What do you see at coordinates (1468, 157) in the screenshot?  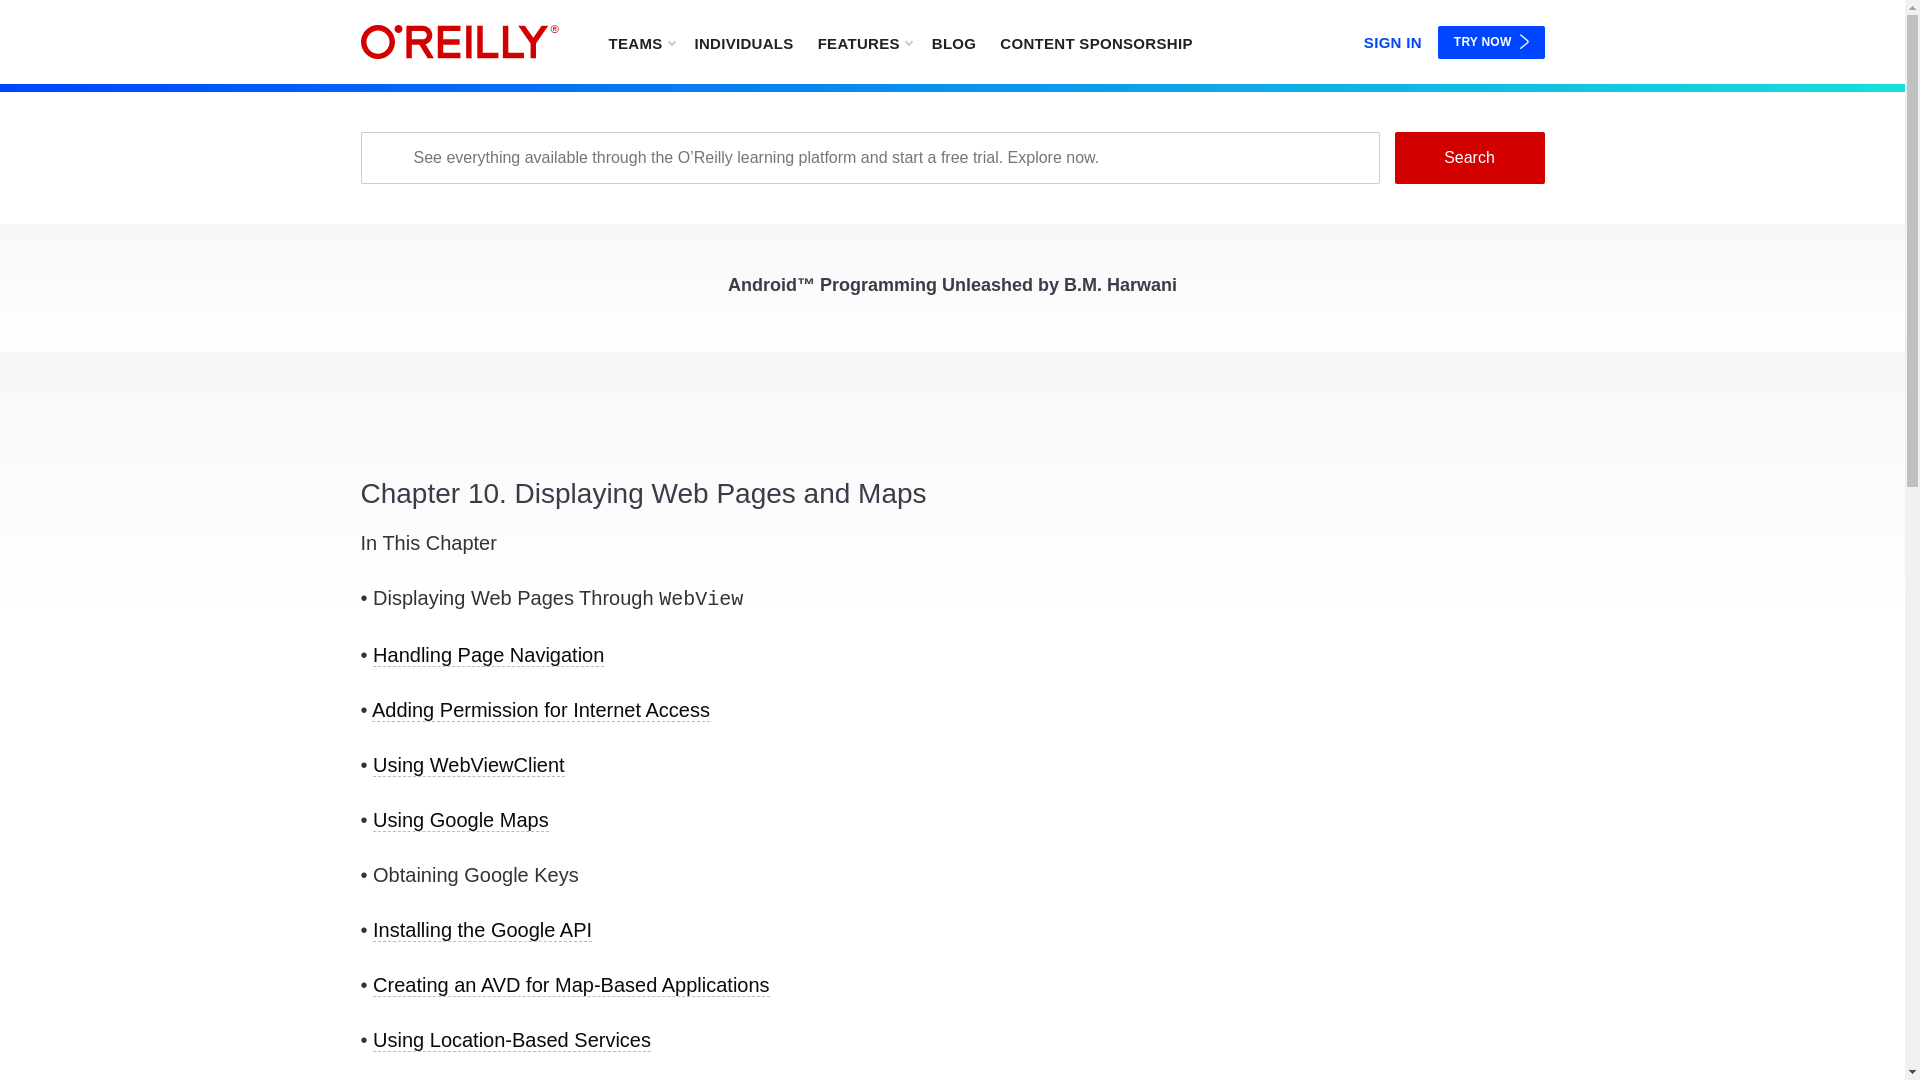 I see `Search` at bounding box center [1468, 157].